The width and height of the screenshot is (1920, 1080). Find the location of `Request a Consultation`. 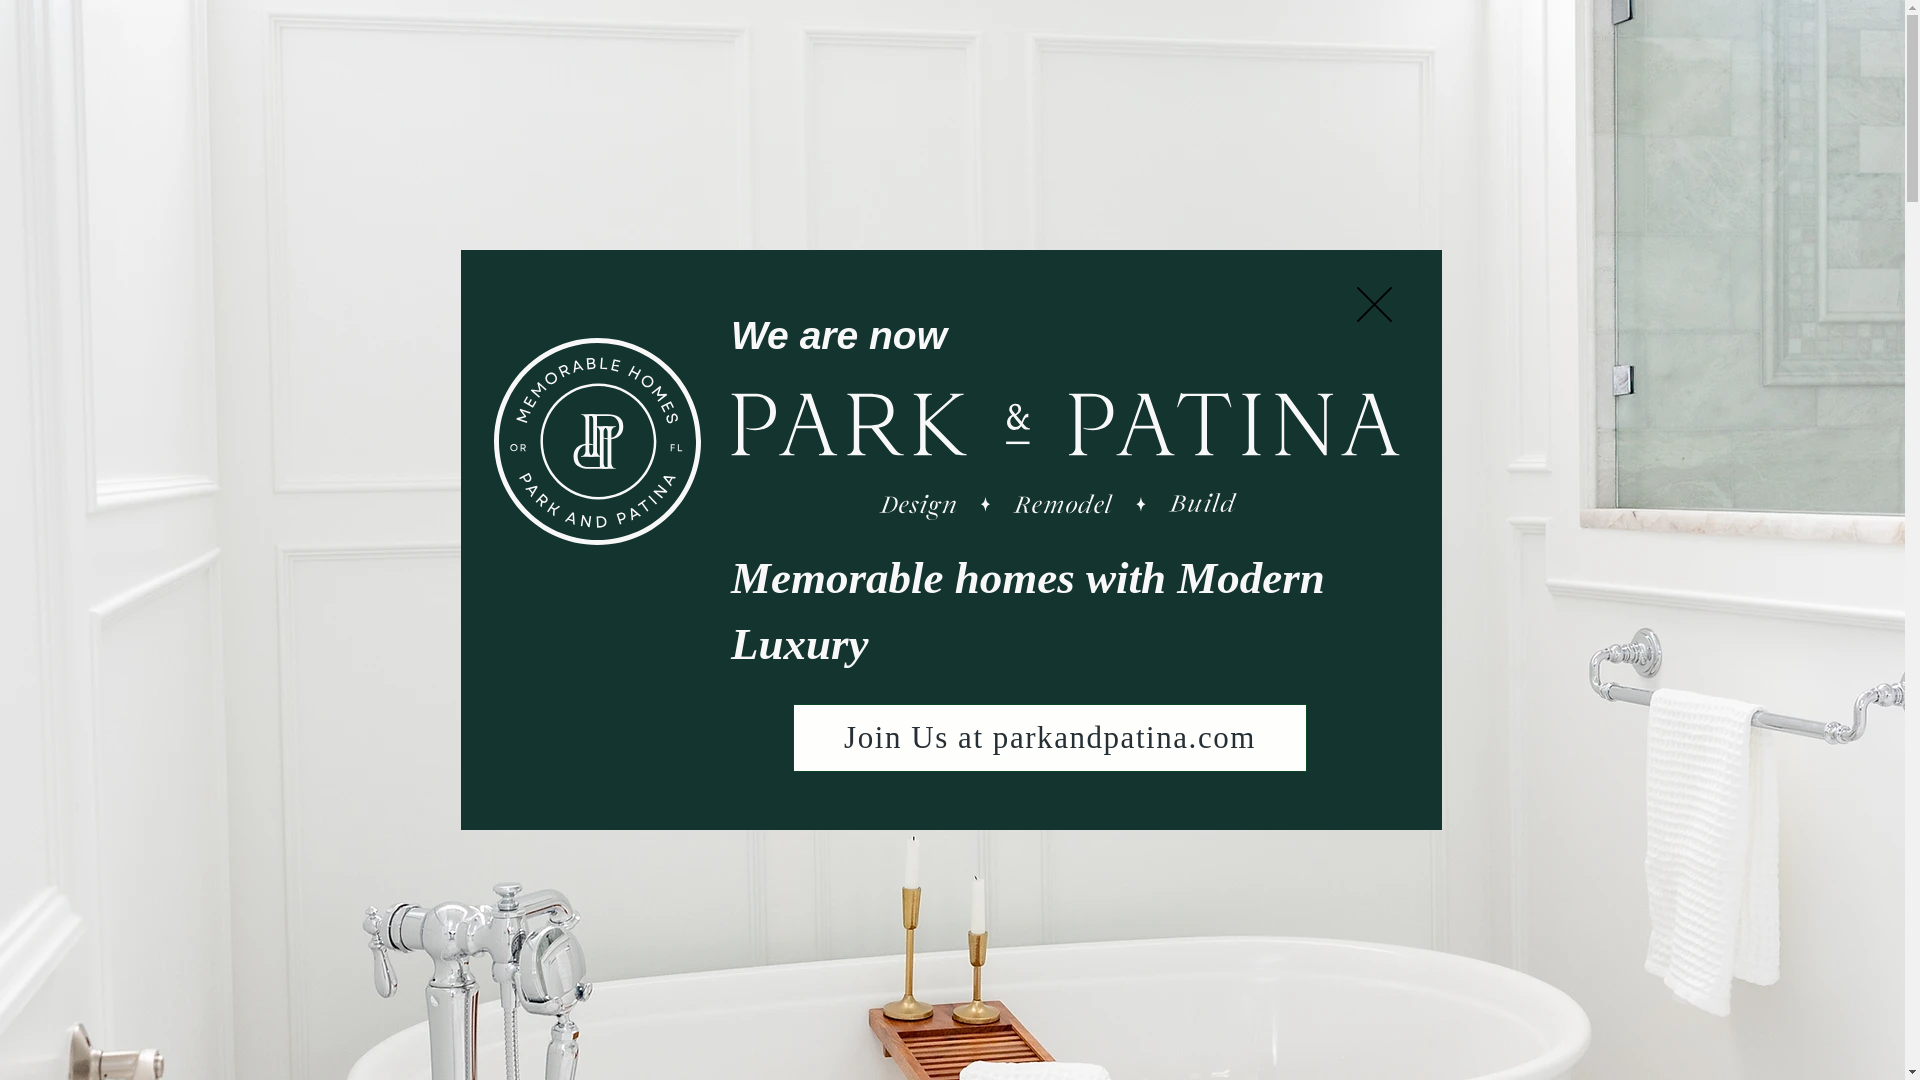

Request a Consultation is located at coordinates (952, 912).